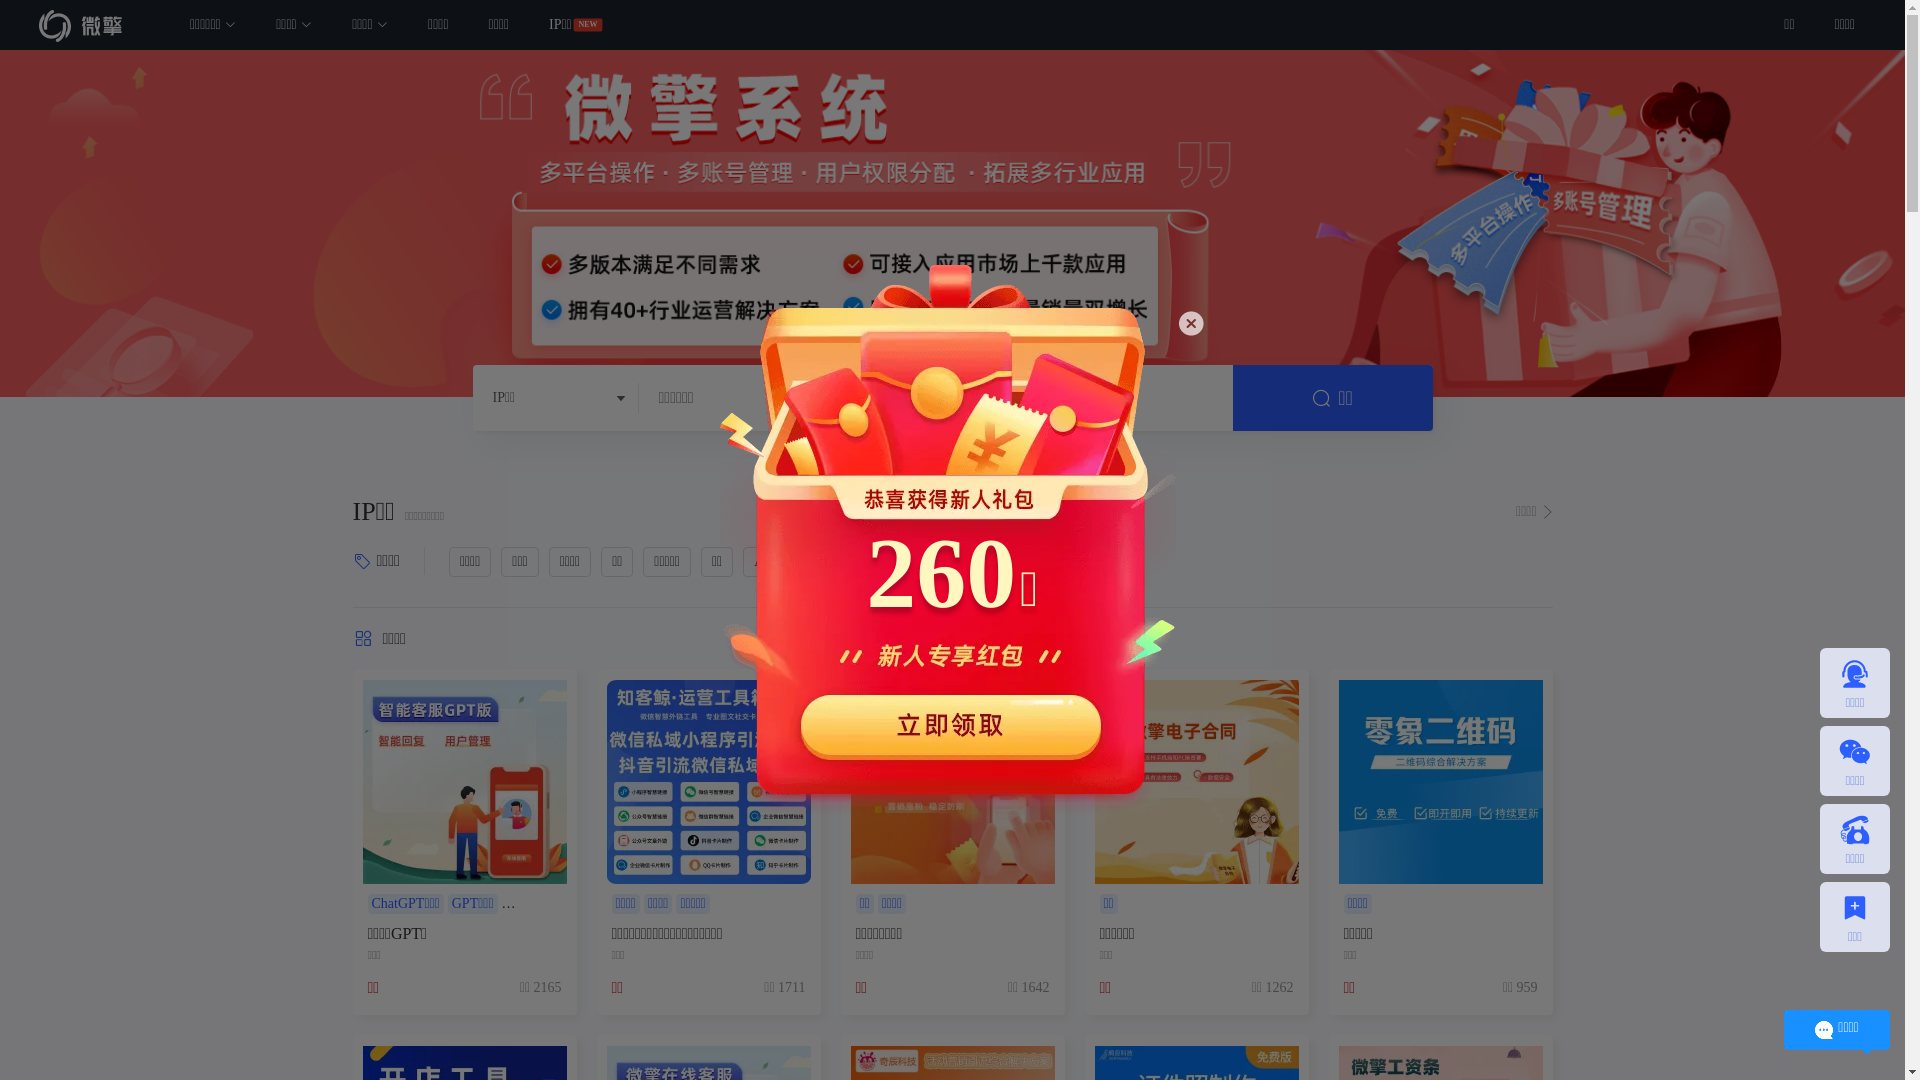  Describe the element at coordinates (762, 562) in the screenshot. I see `AI` at that location.